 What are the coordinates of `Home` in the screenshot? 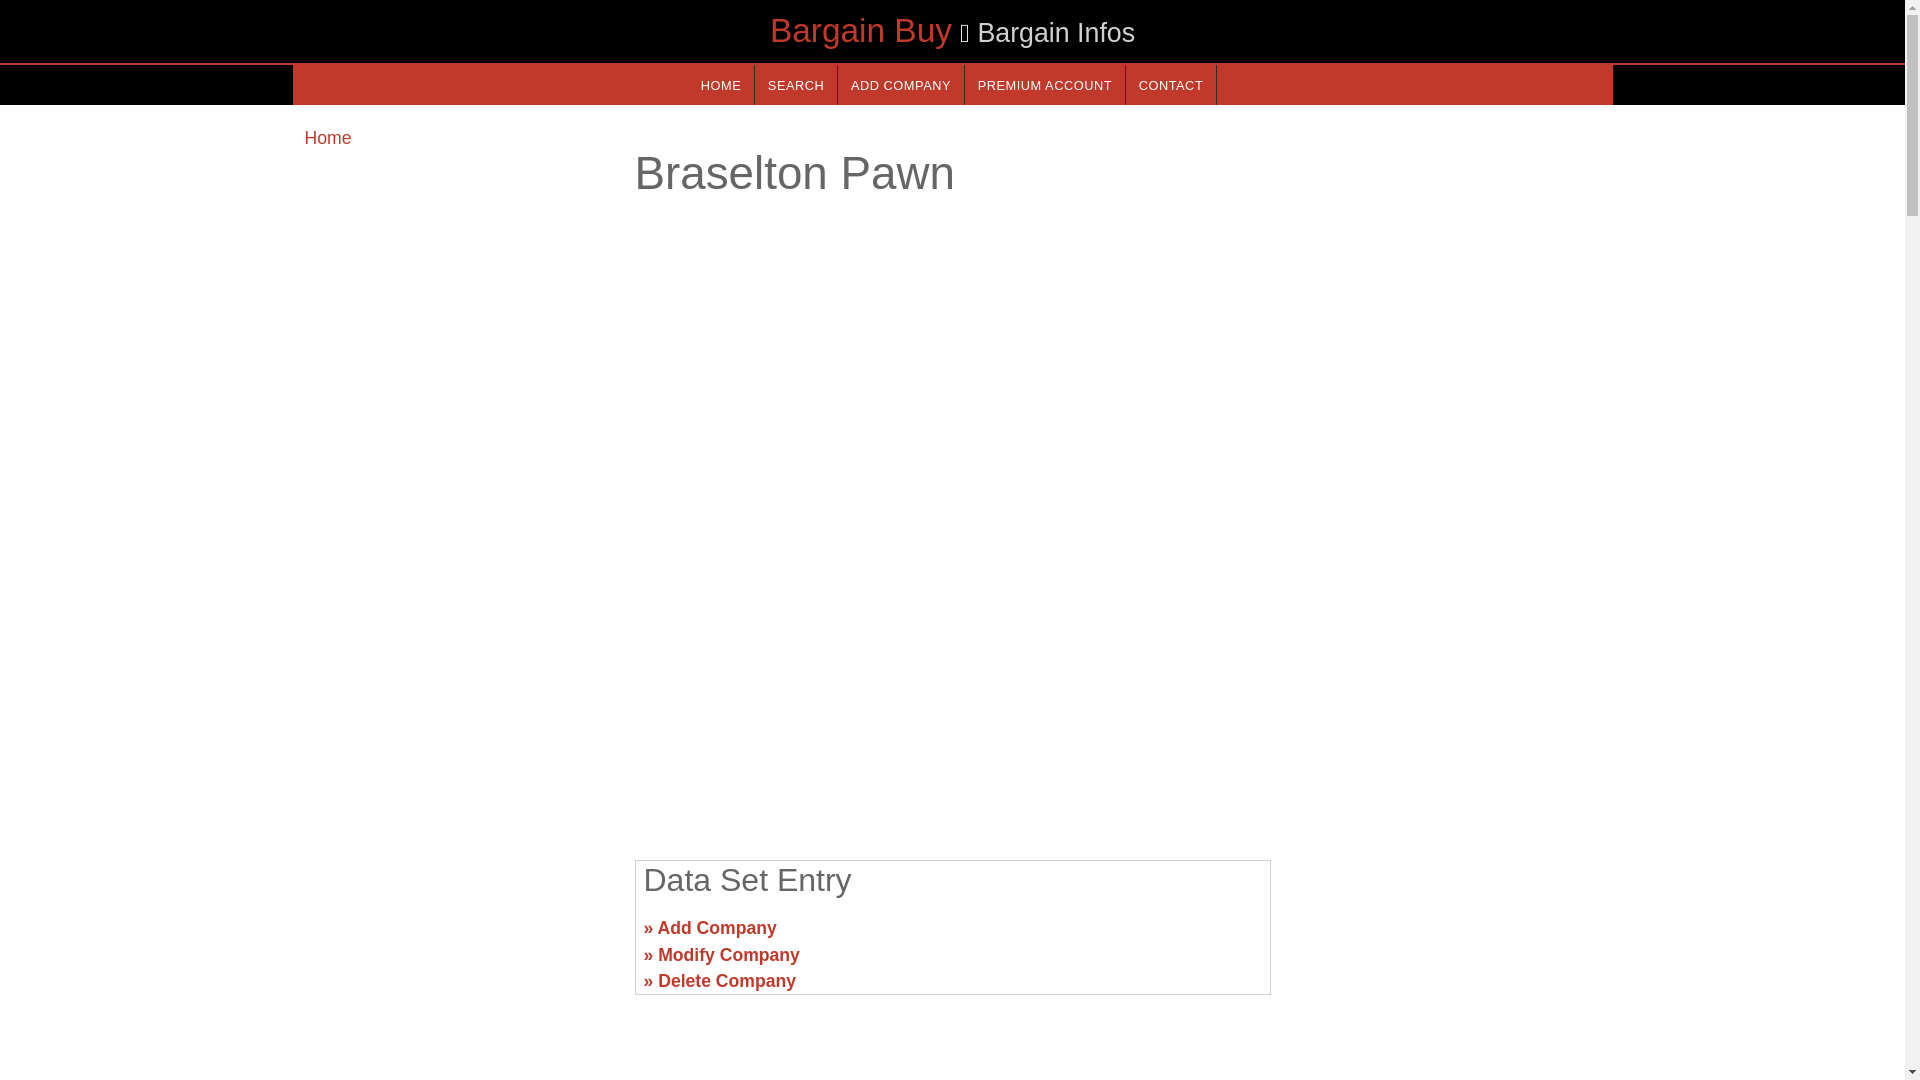 It's located at (327, 138).